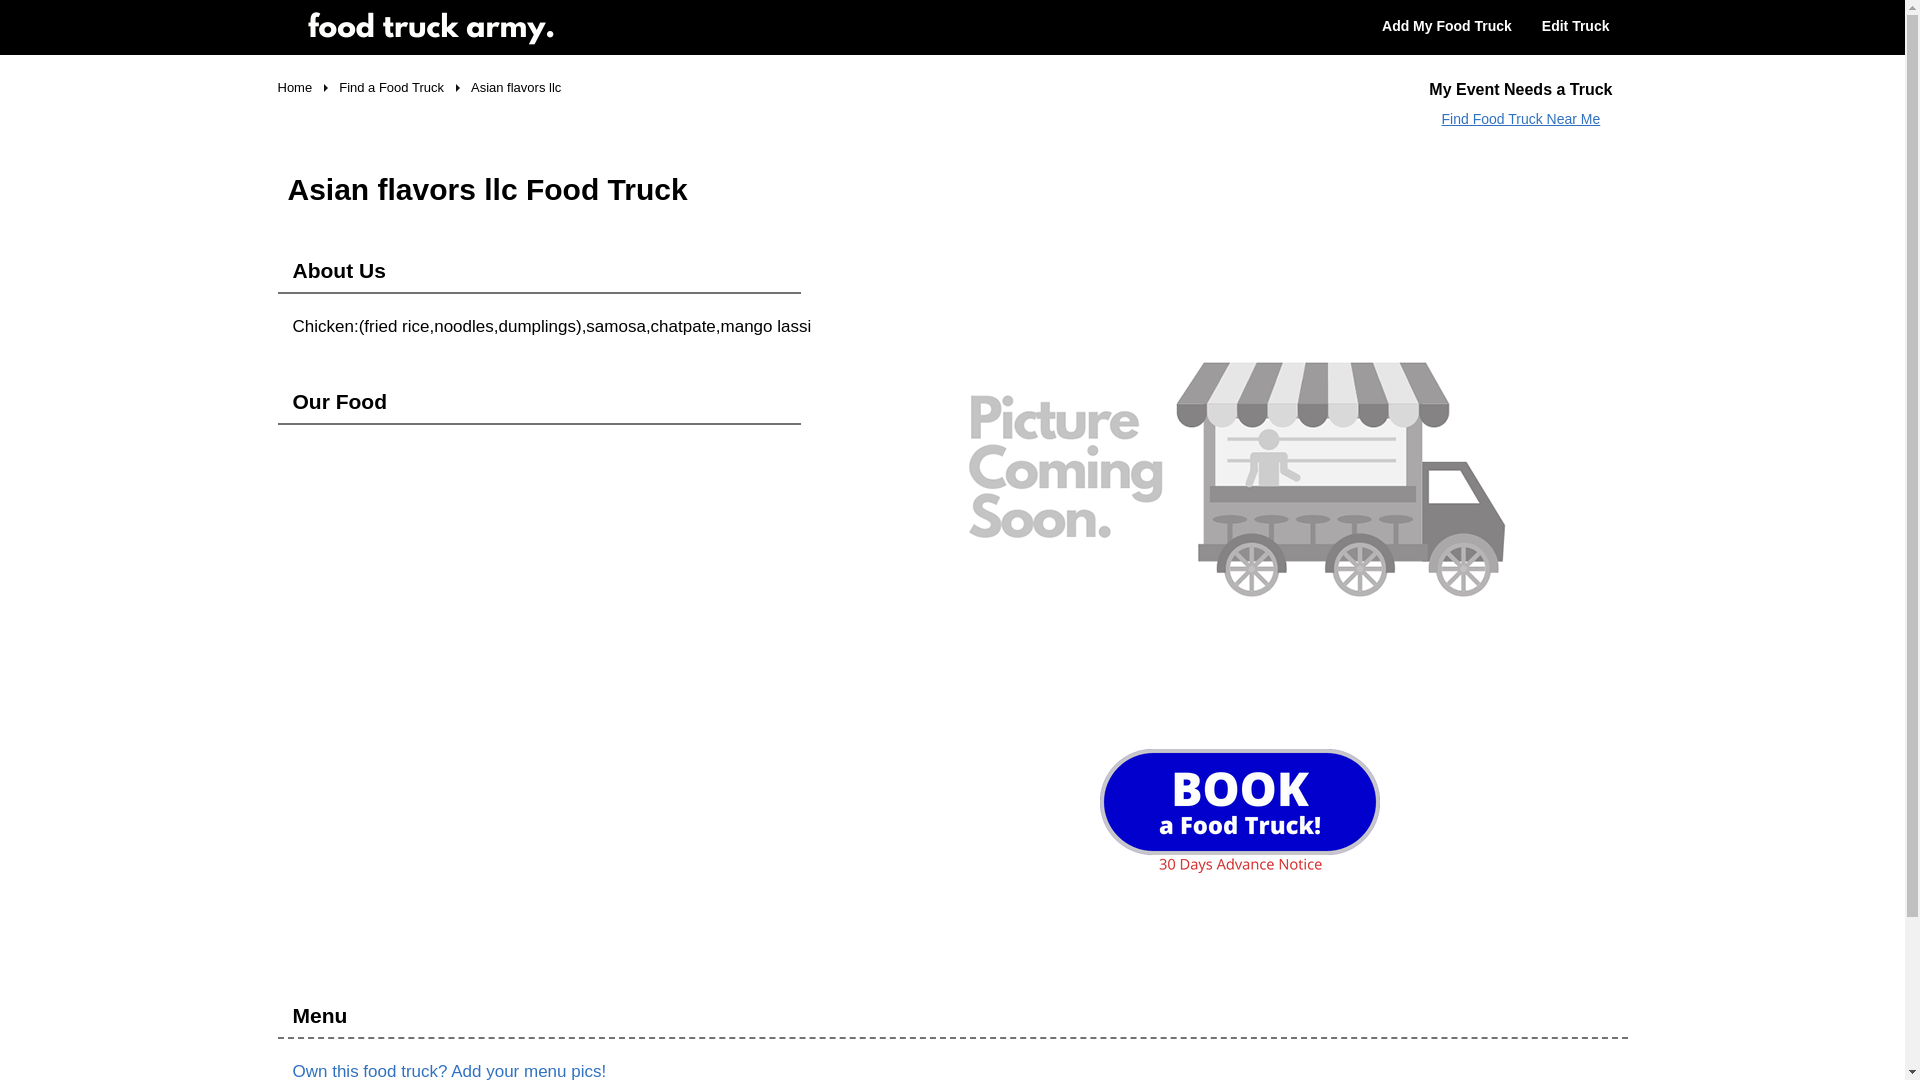  I want to click on Asian flavors llc, so click(515, 88).